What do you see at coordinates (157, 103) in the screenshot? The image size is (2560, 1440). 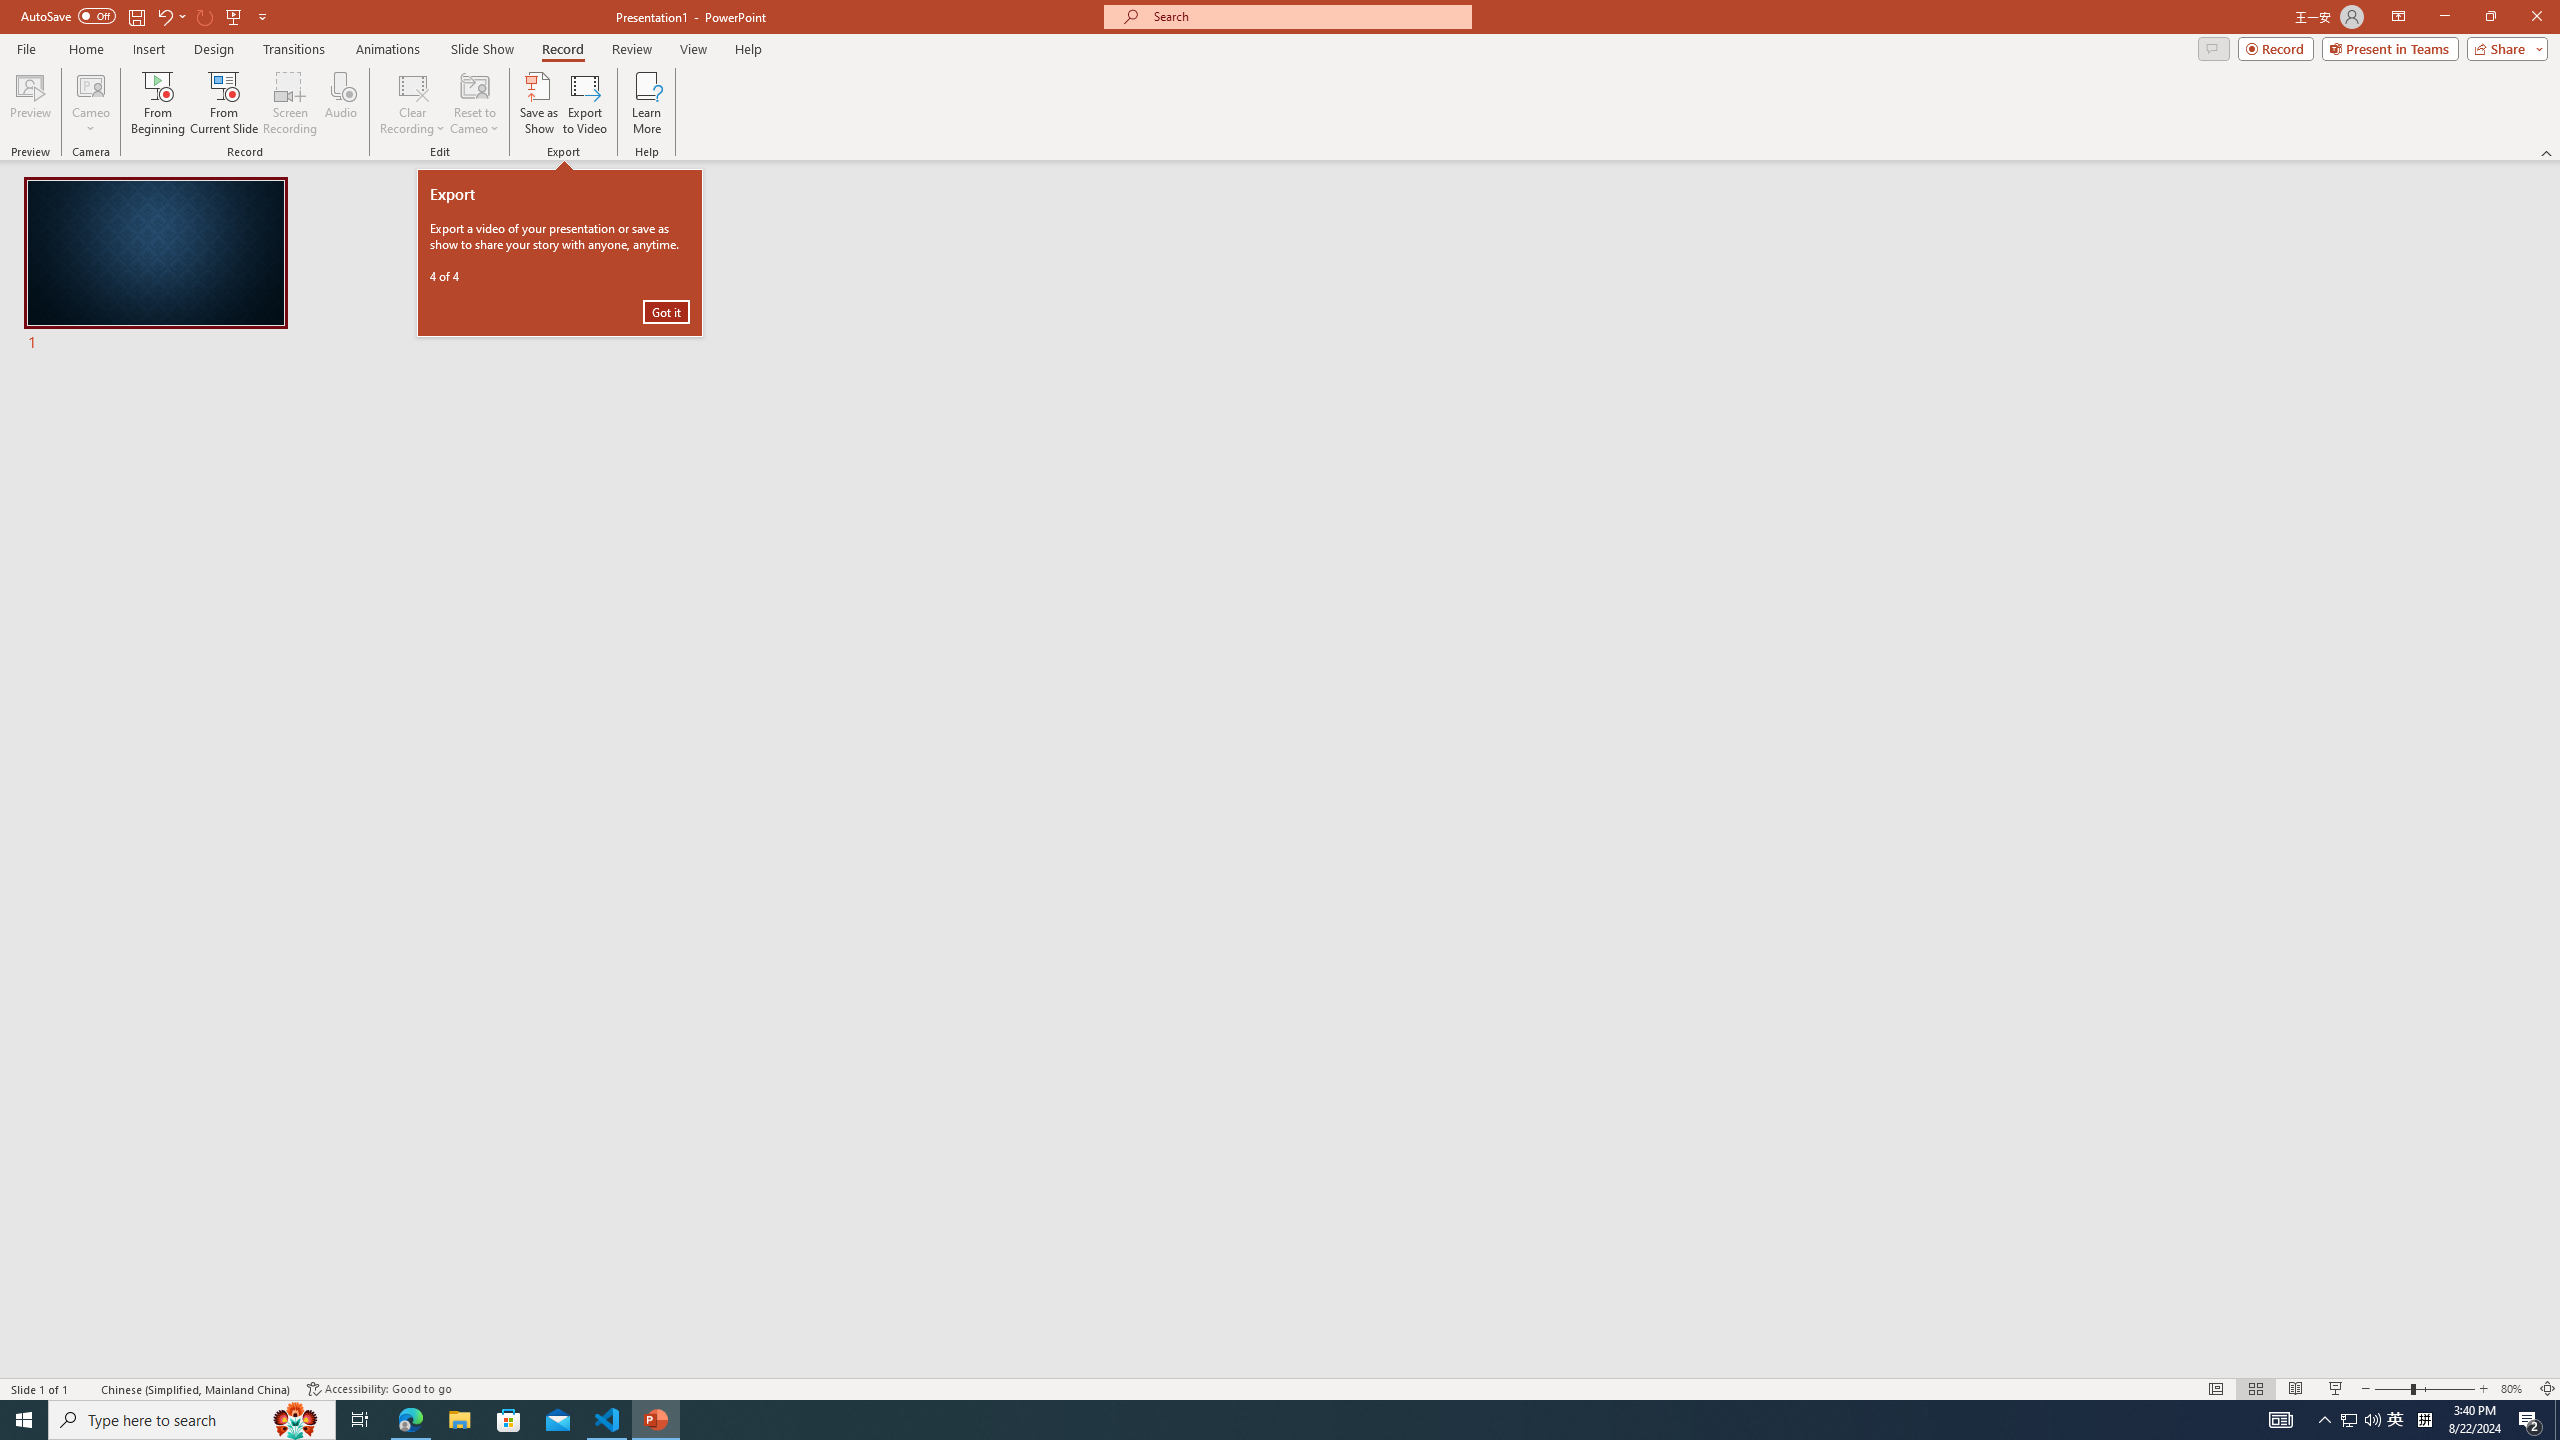 I see `From Beginning...` at bounding box center [157, 103].